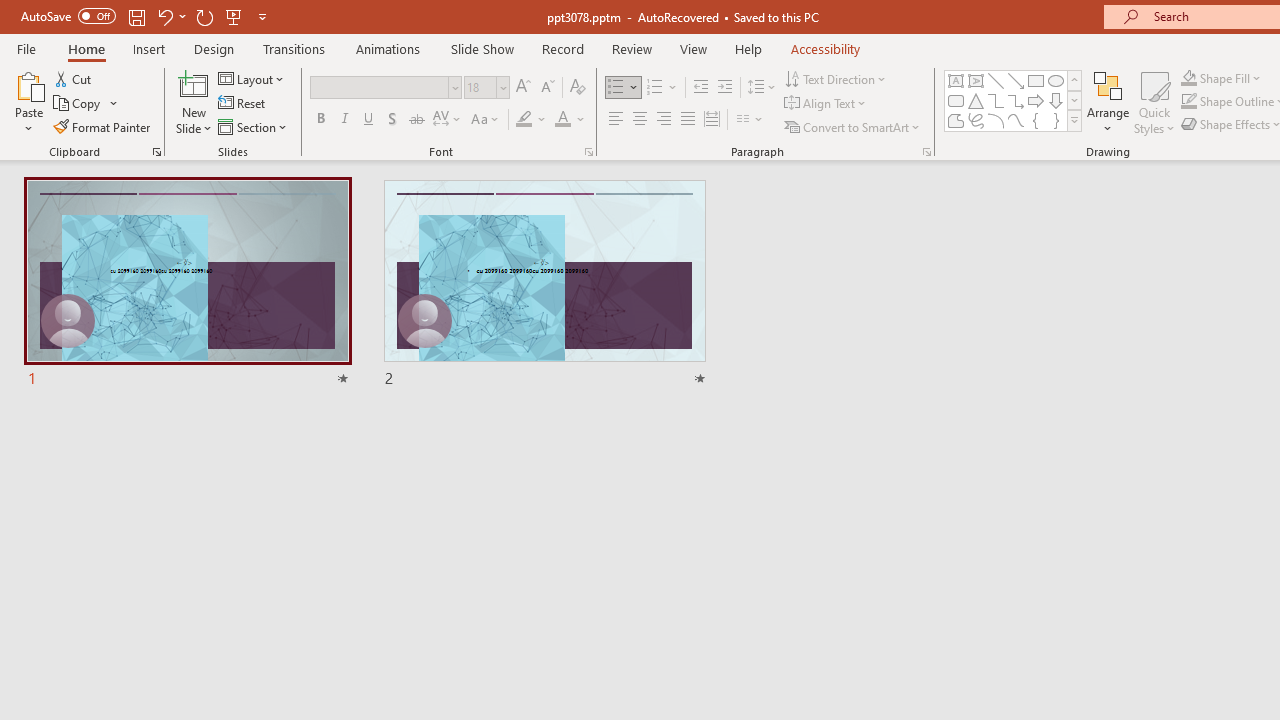 The image size is (1280, 720). Describe the element at coordinates (956, 100) in the screenshot. I see `Rectangle: Rounded Corners` at that location.